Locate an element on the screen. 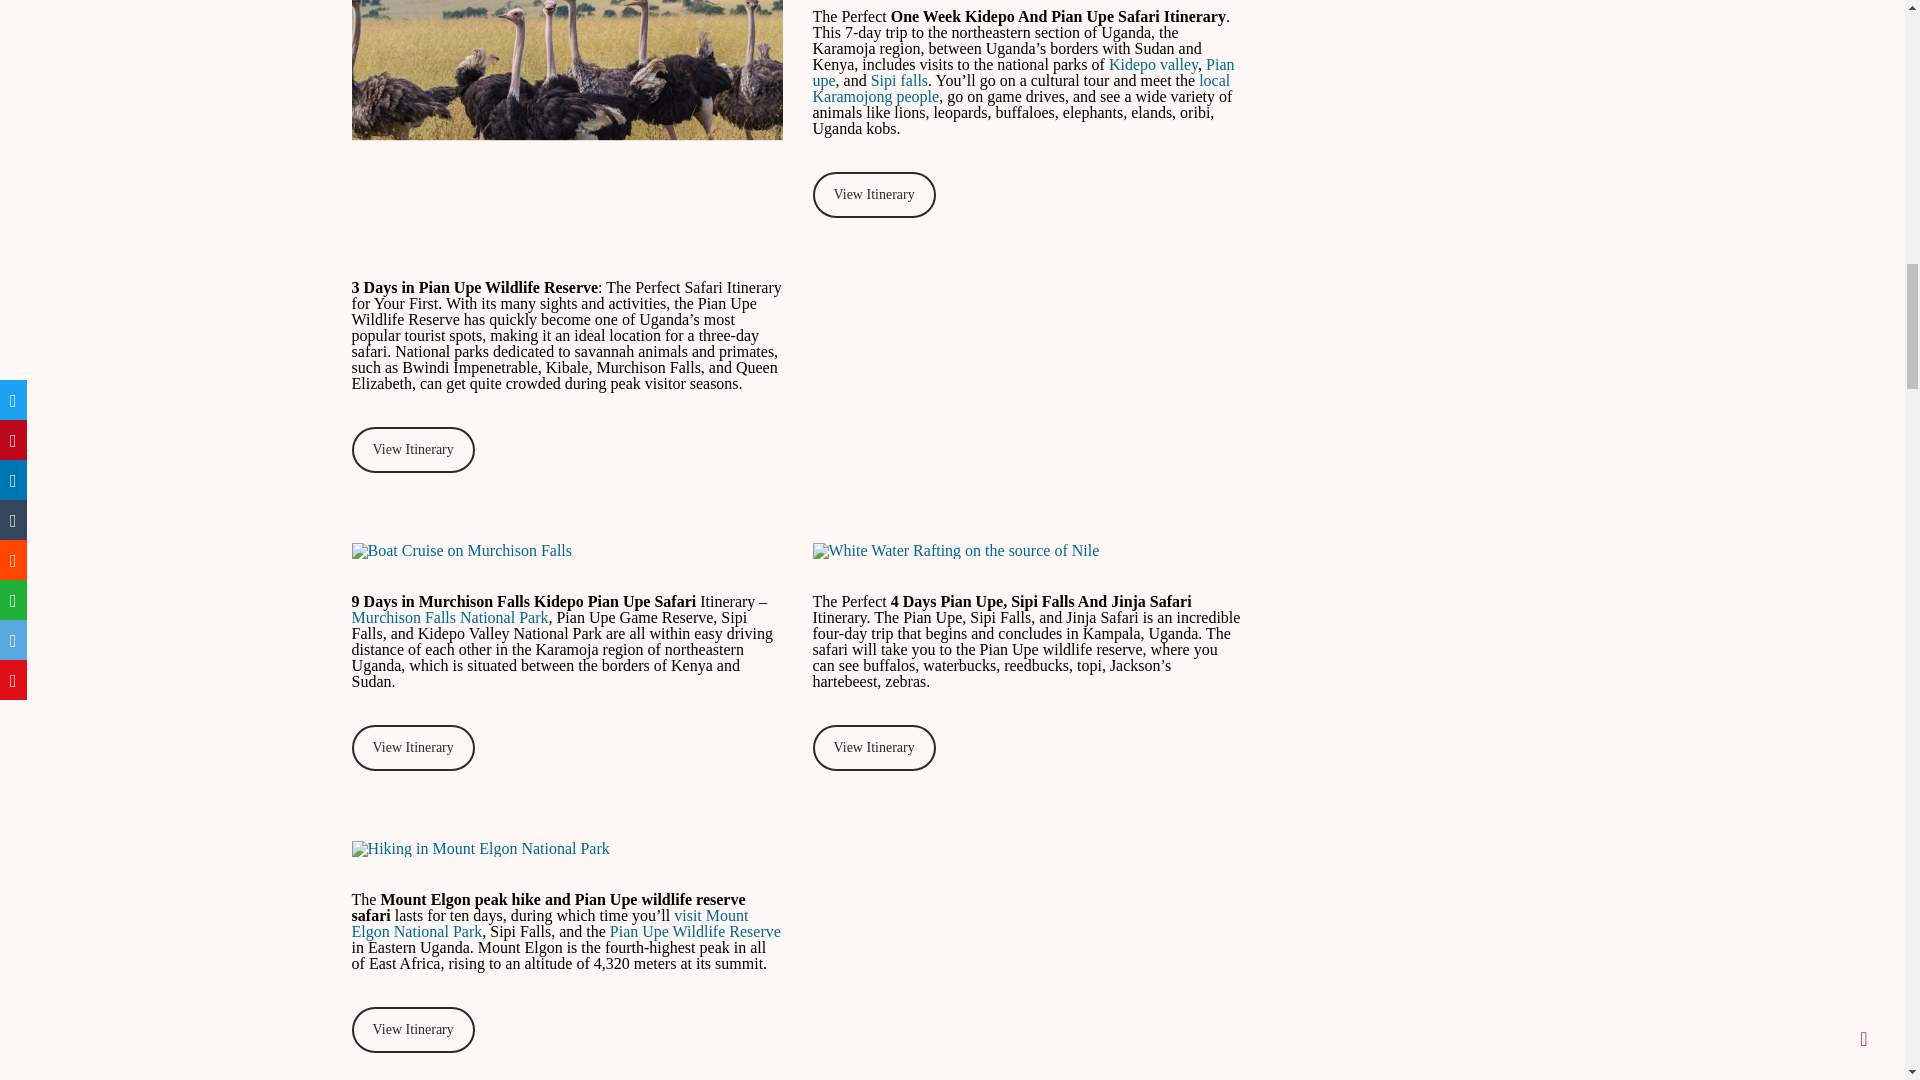 Image resolution: width=1920 pixels, height=1080 pixels. View Itinerary is located at coordinates (412, 450).